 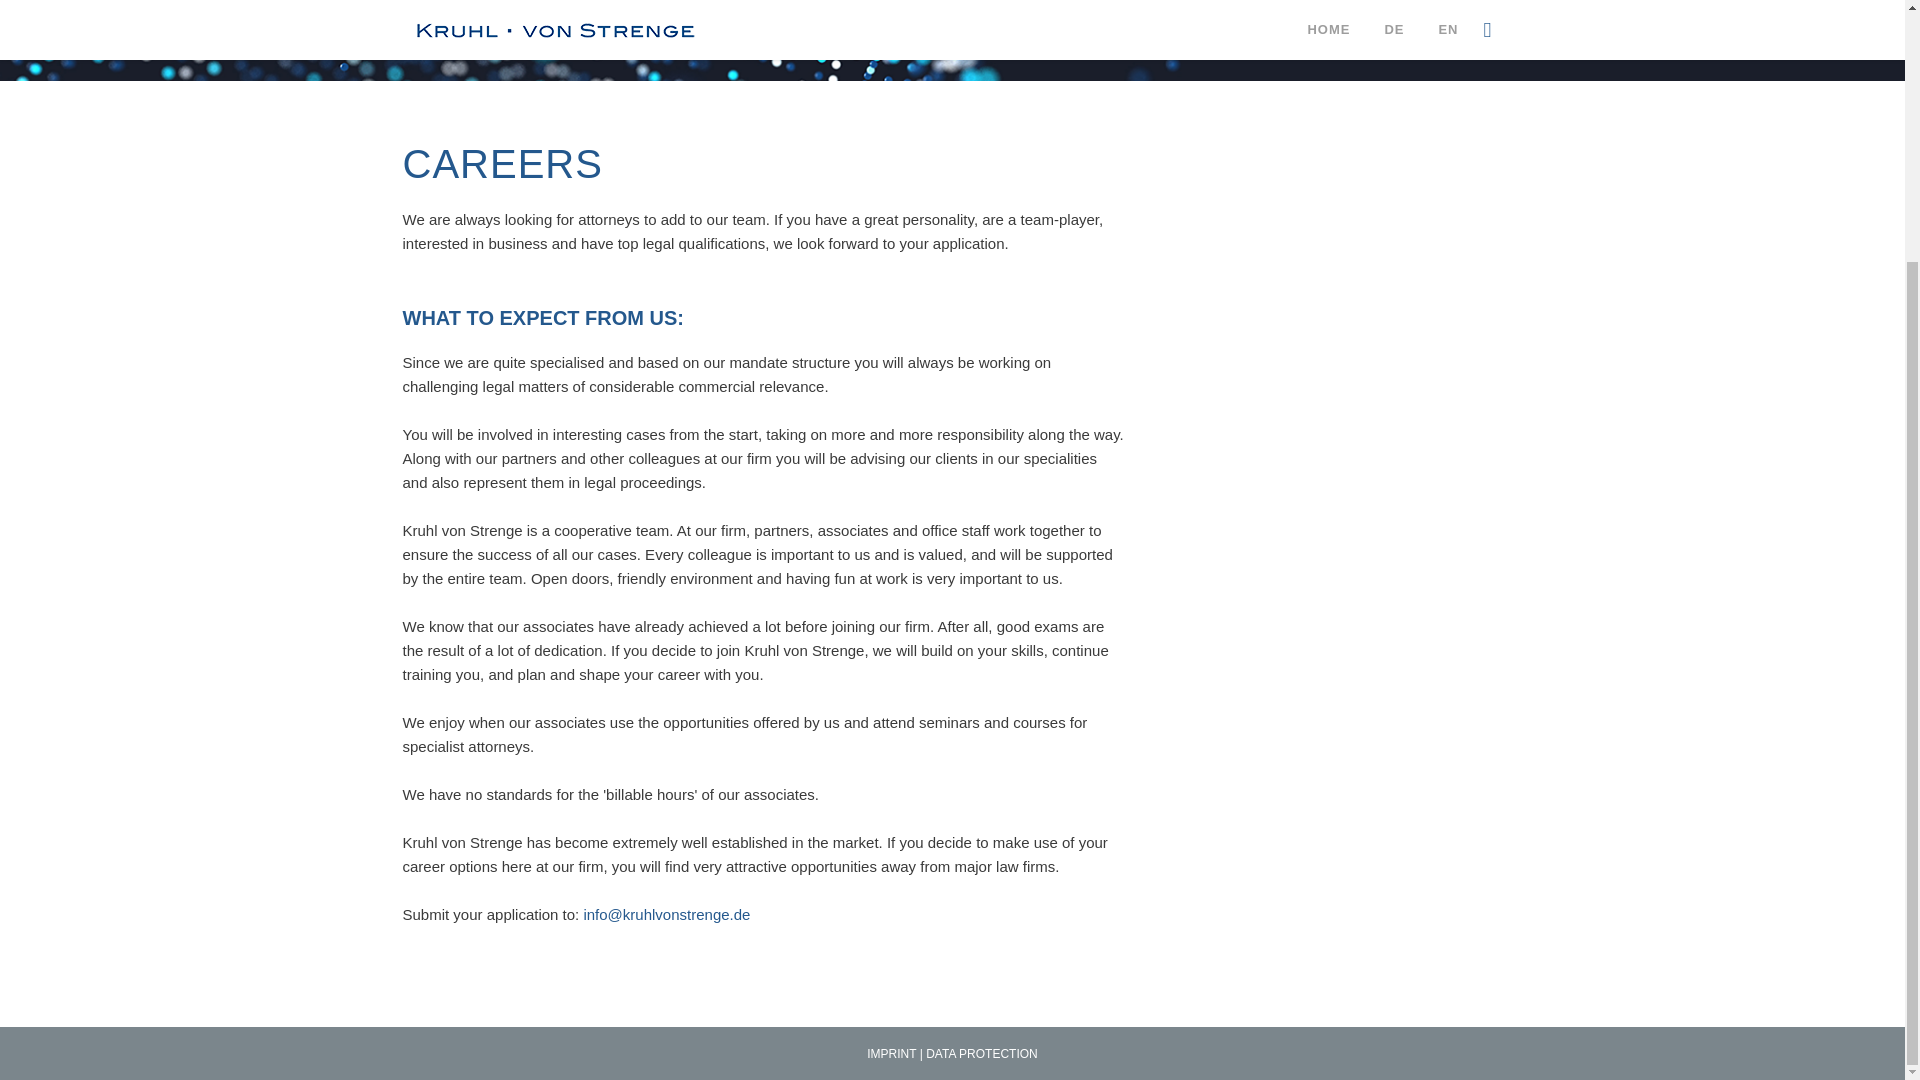 I want to click on DATA PROTECTION, so click(x=982, y=1053).